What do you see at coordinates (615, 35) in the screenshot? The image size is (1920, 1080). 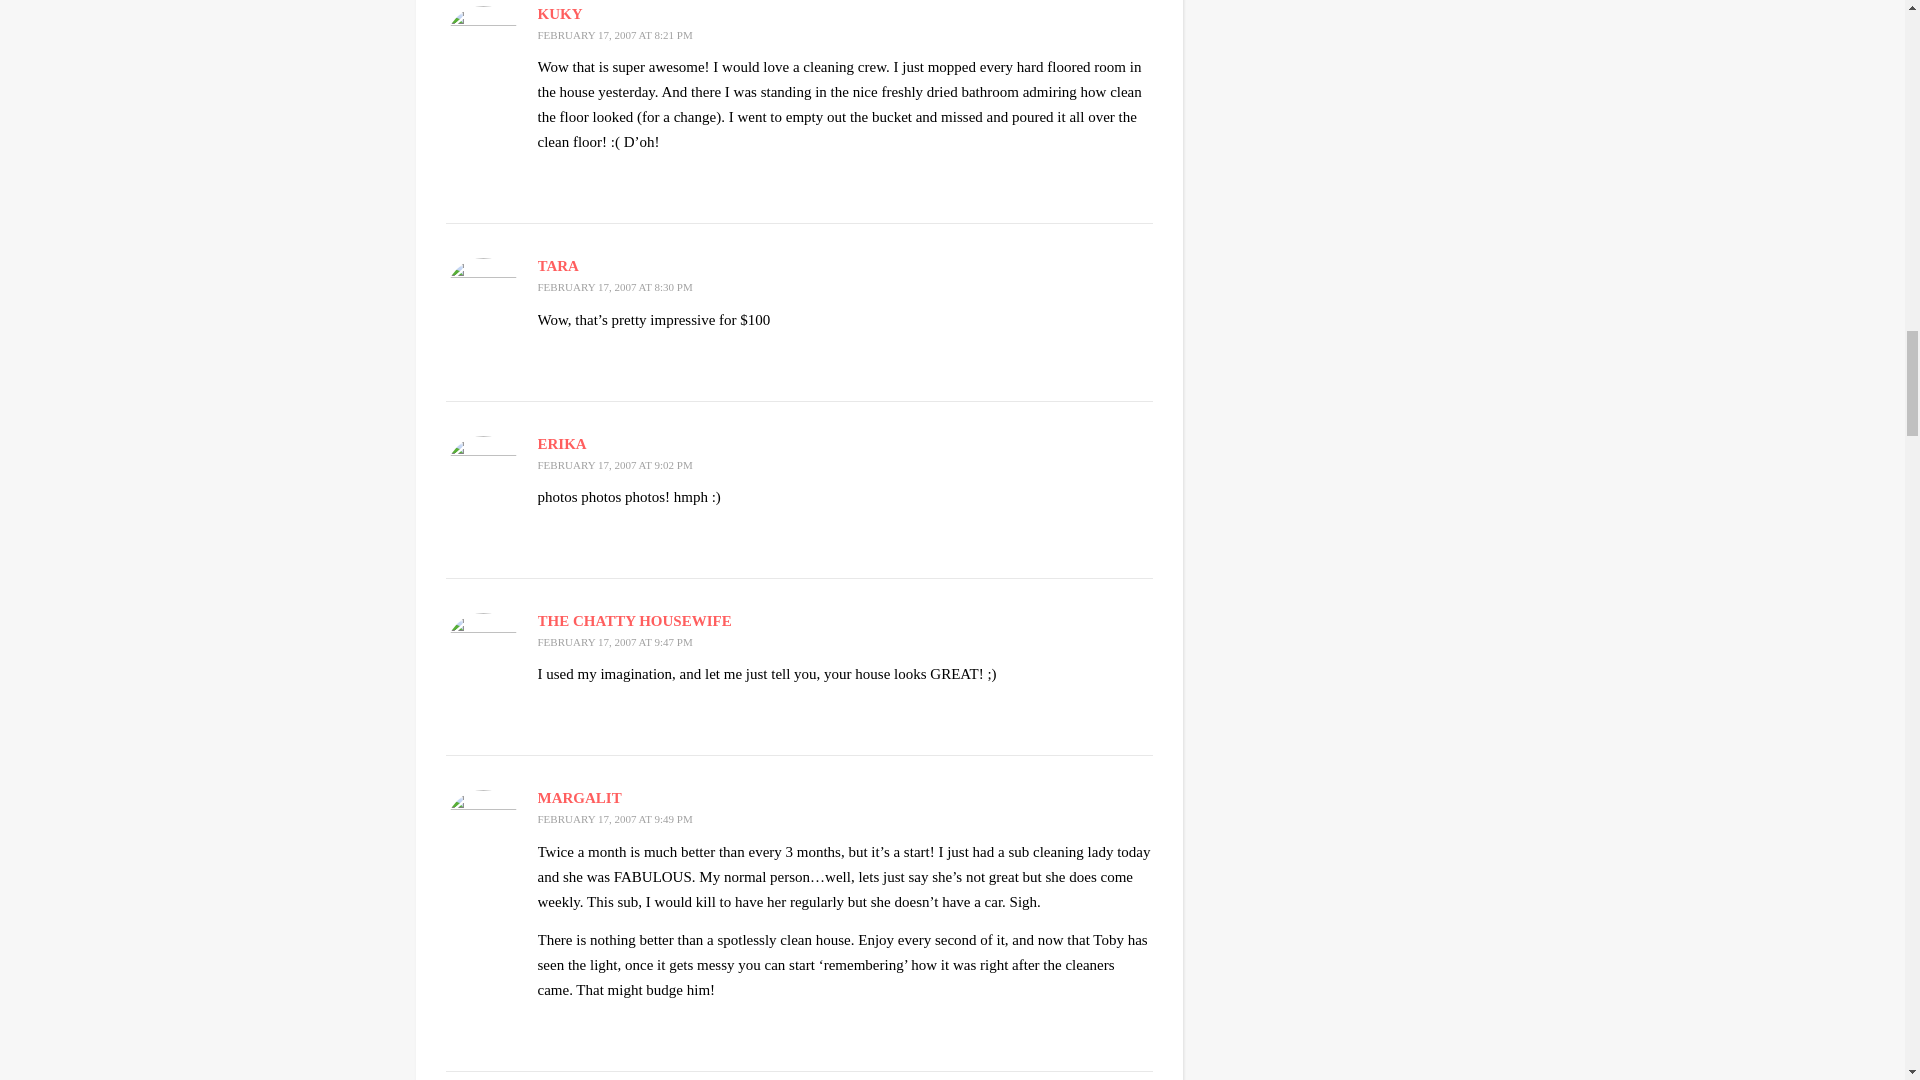 I see `FEBRUARY 17, 2007 AT 8:21 PM` at bounding box center [615, 35].